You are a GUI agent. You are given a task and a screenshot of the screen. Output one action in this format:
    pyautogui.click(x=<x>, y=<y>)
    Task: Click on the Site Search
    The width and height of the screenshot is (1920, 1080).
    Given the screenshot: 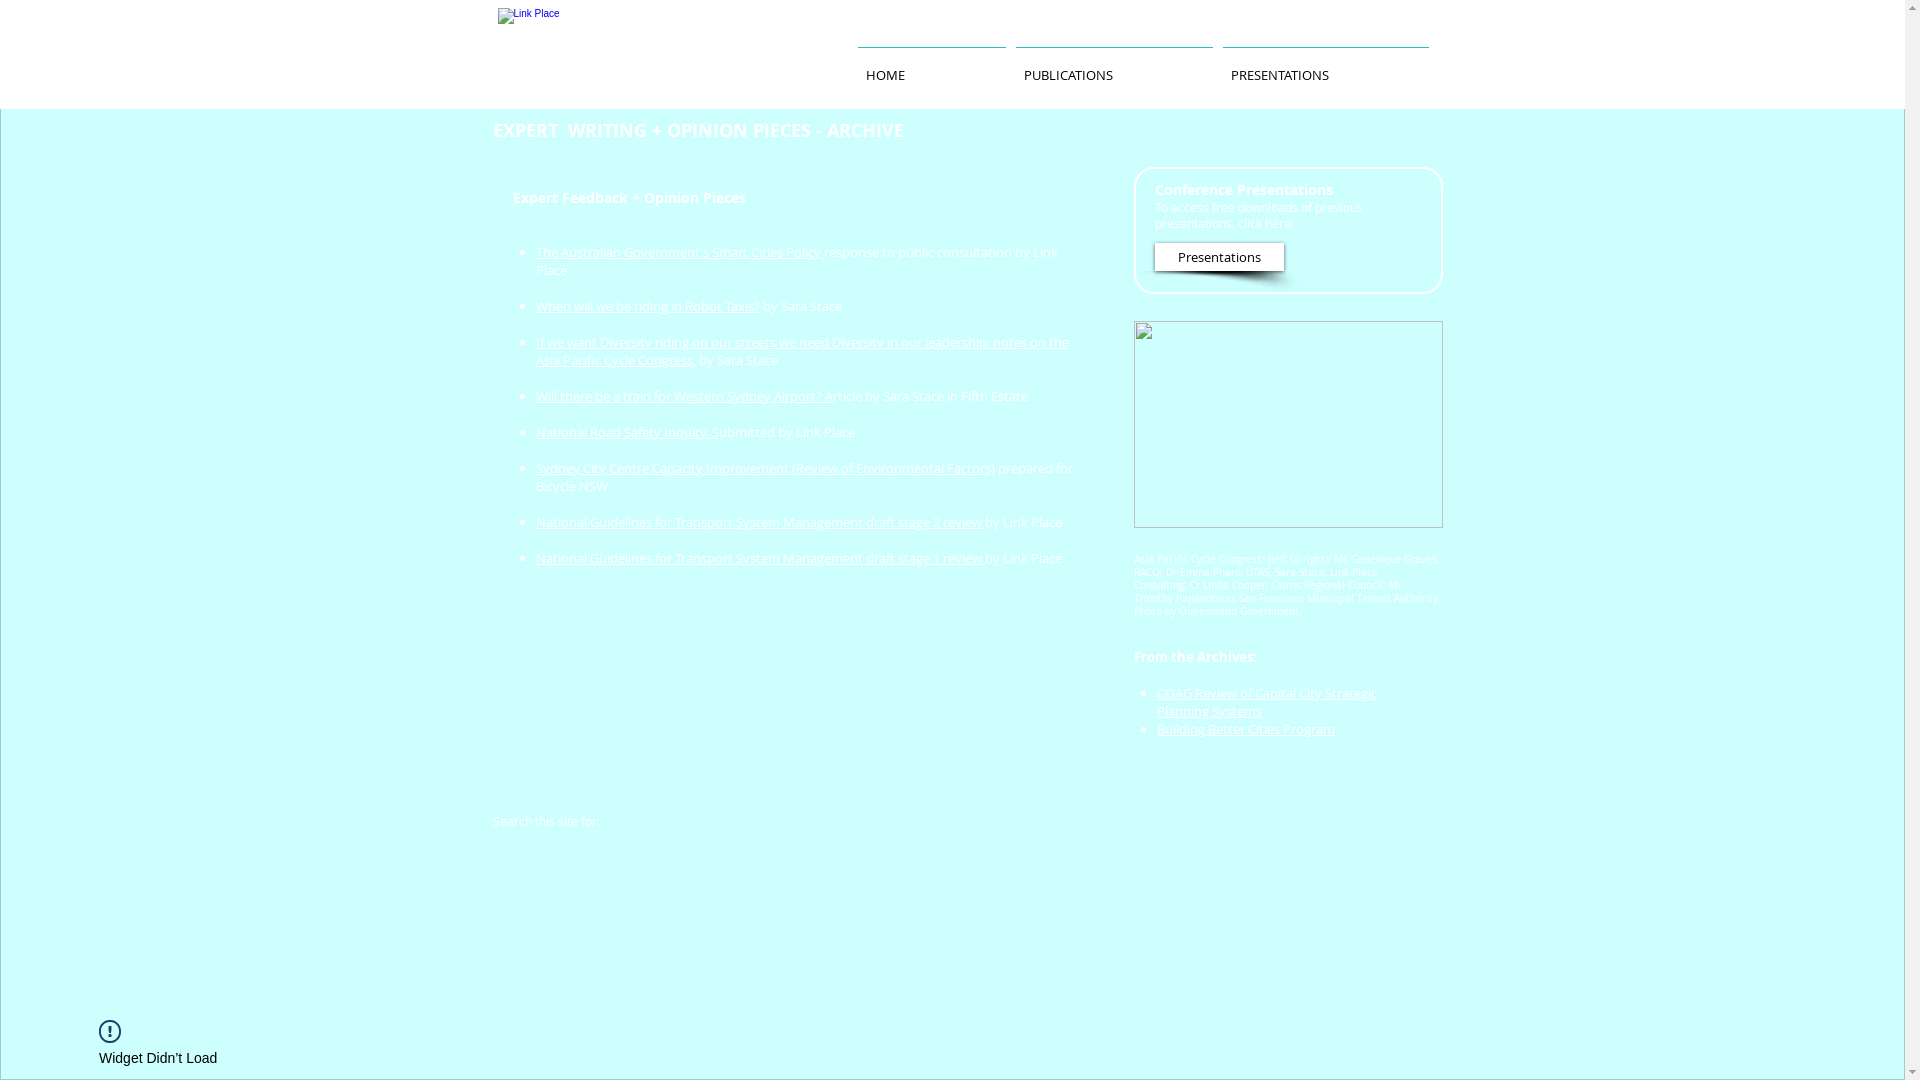 What is the action you would take?
    pyautogui.click(x=748, y=822)
    